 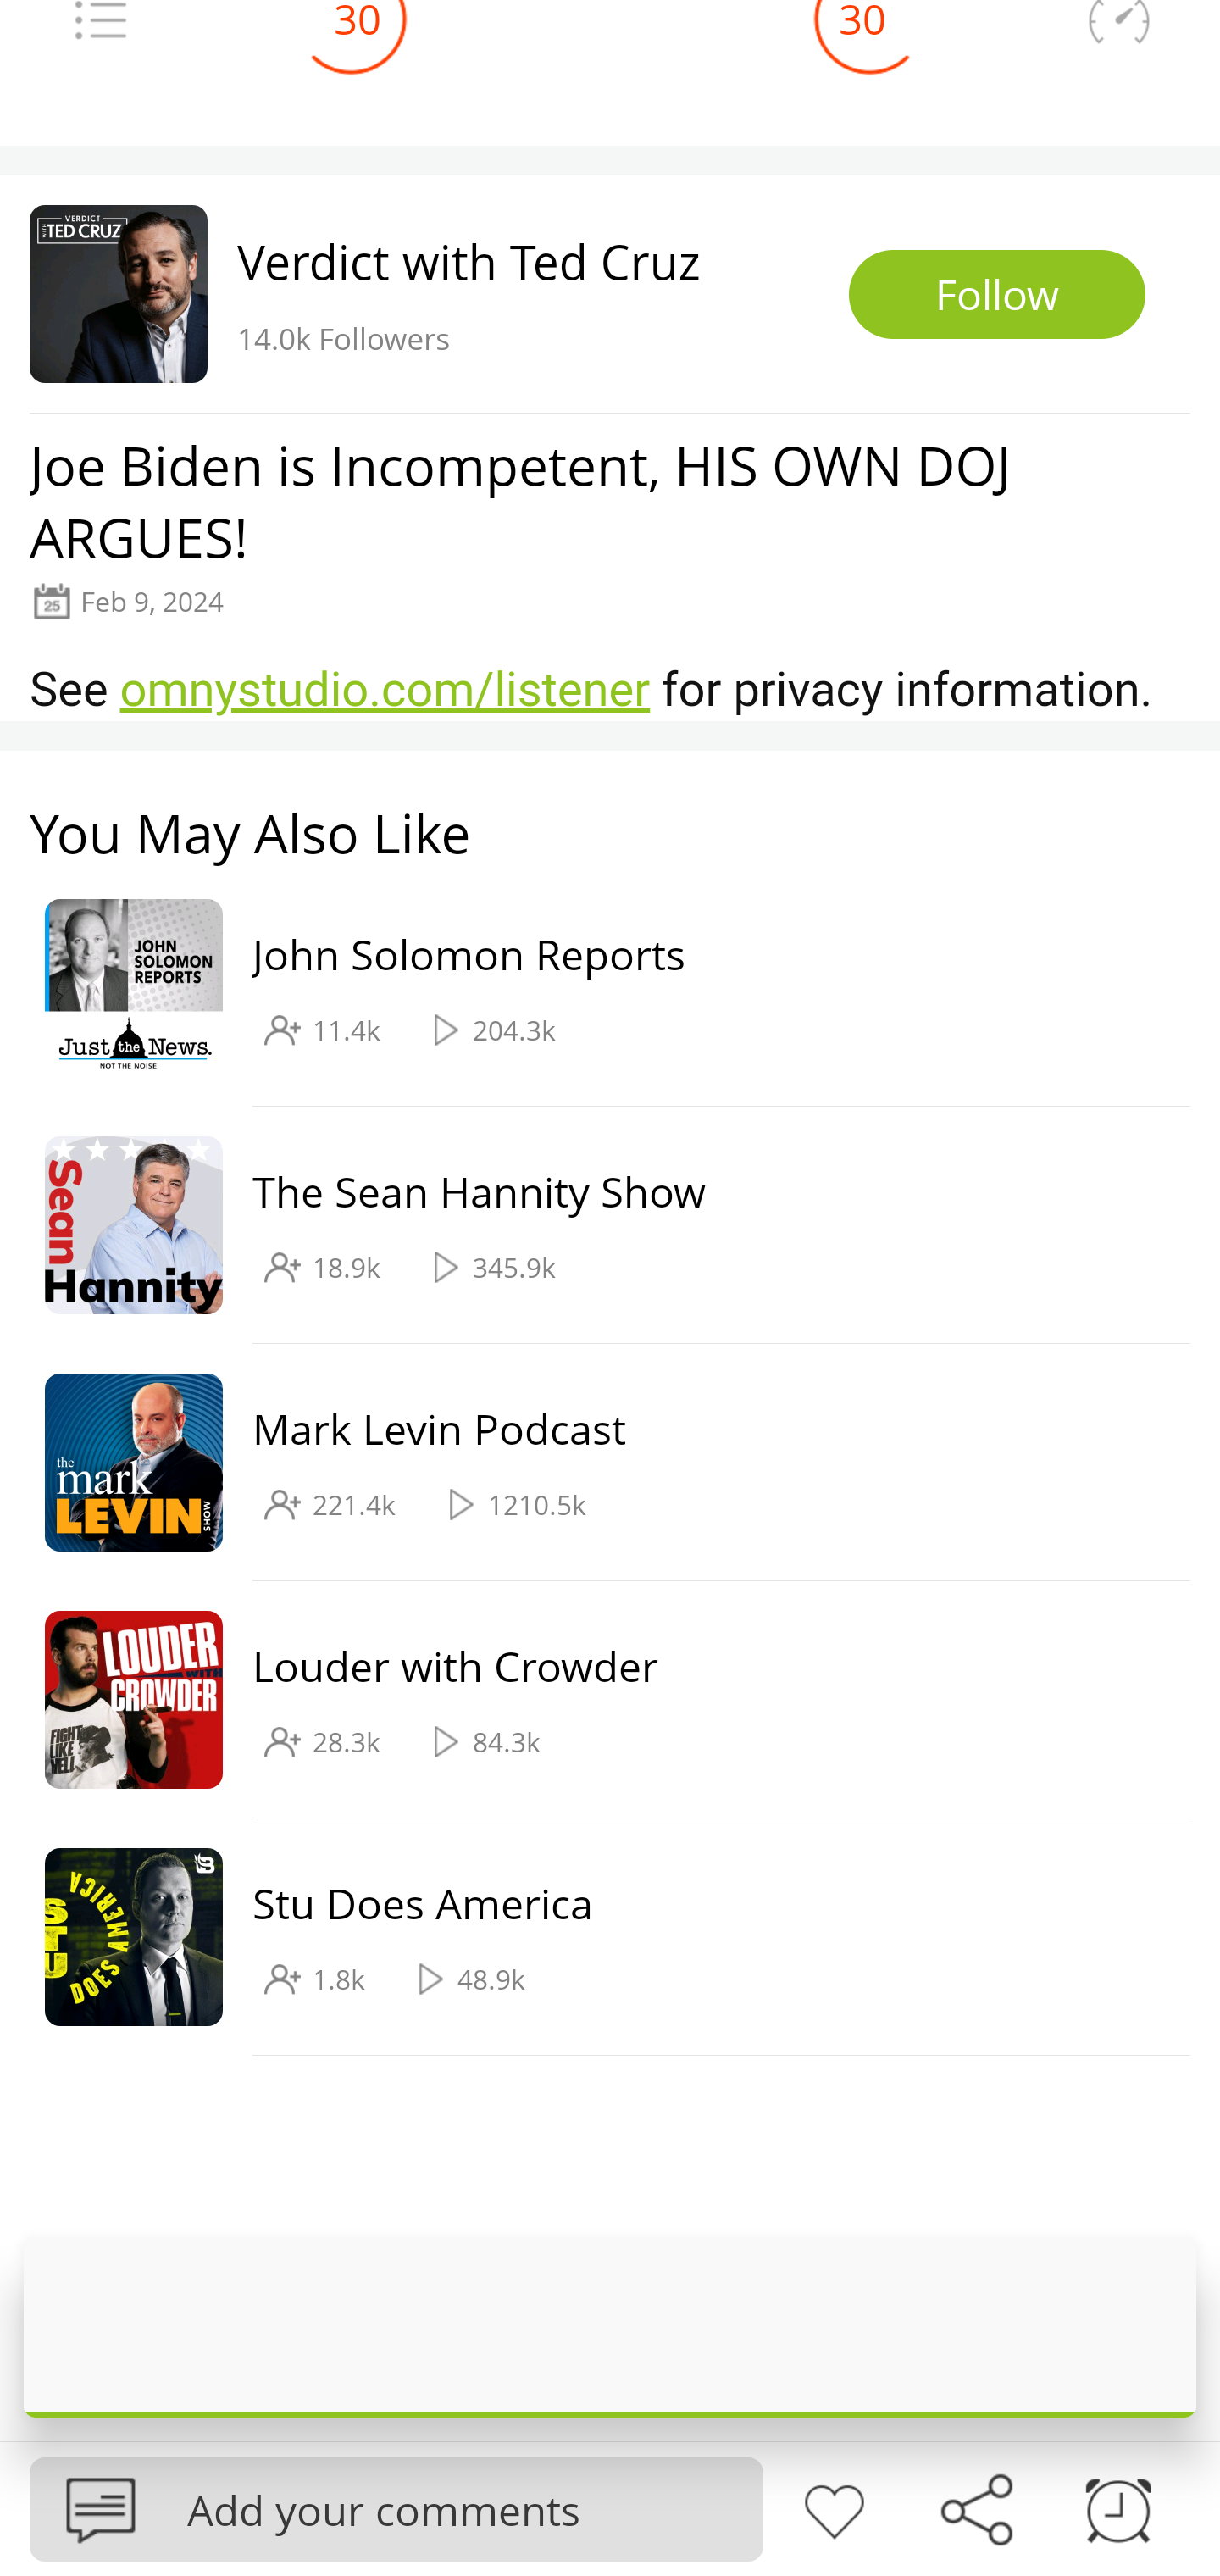 I want to click on Speedometer, so click(x=1118, y=45).